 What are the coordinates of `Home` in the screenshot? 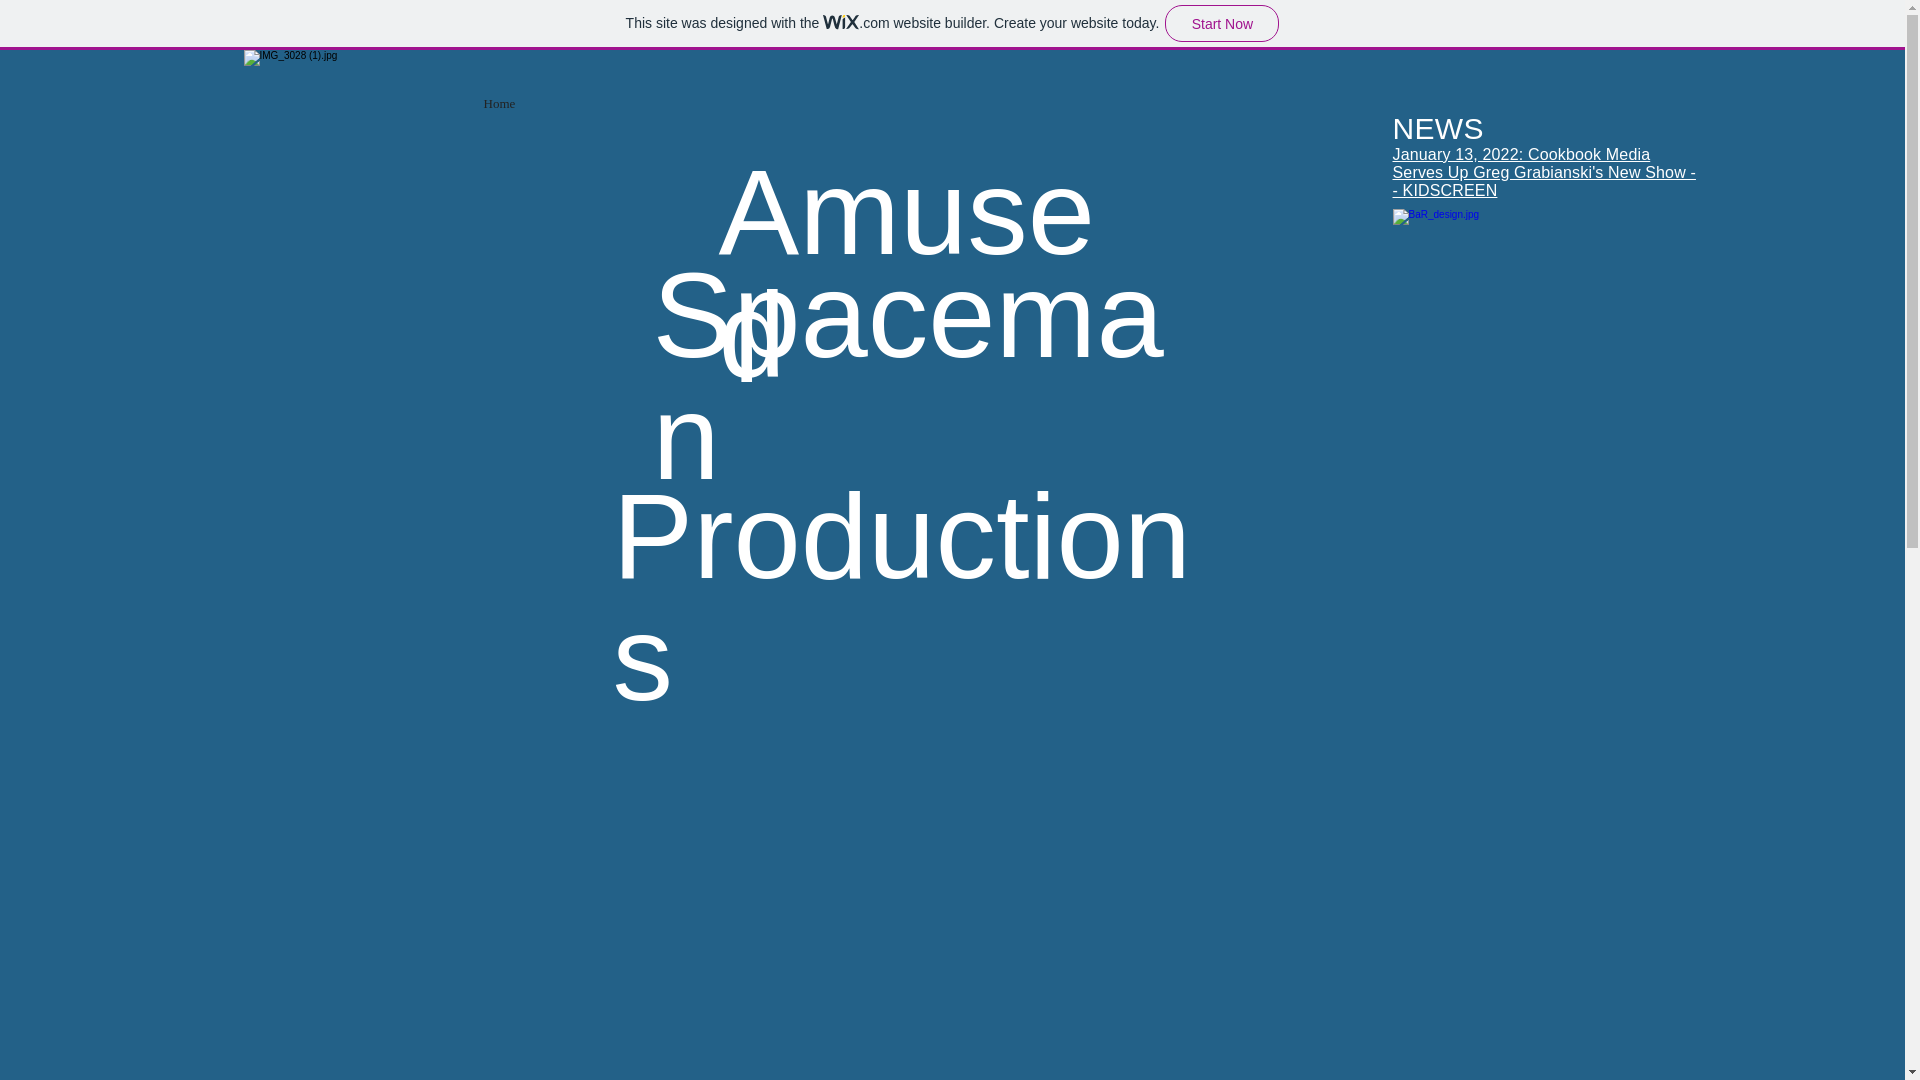 It's located at (500, 104).